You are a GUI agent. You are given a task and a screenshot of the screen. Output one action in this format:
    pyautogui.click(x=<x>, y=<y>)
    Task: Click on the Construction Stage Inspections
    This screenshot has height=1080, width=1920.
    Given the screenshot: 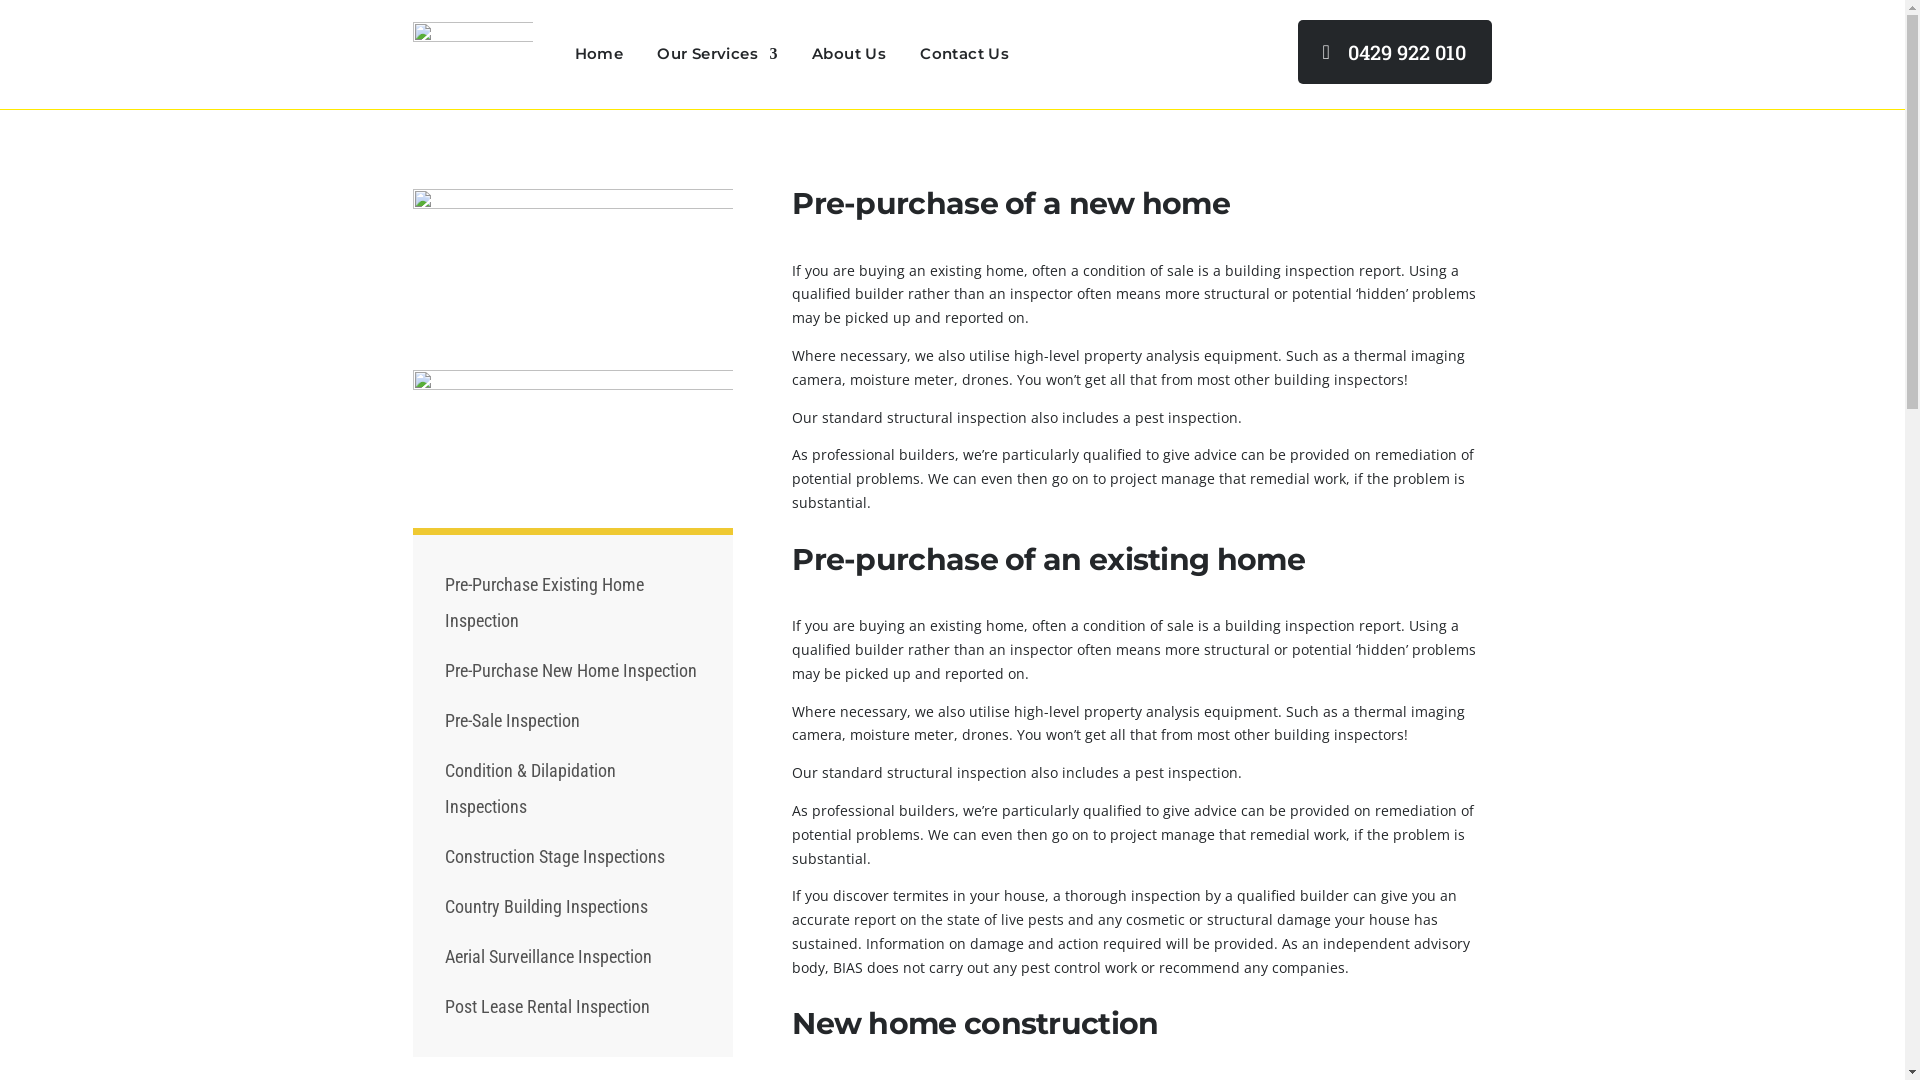 What is the action you would take?
    pyautogui.click(x=555, y=856)
    